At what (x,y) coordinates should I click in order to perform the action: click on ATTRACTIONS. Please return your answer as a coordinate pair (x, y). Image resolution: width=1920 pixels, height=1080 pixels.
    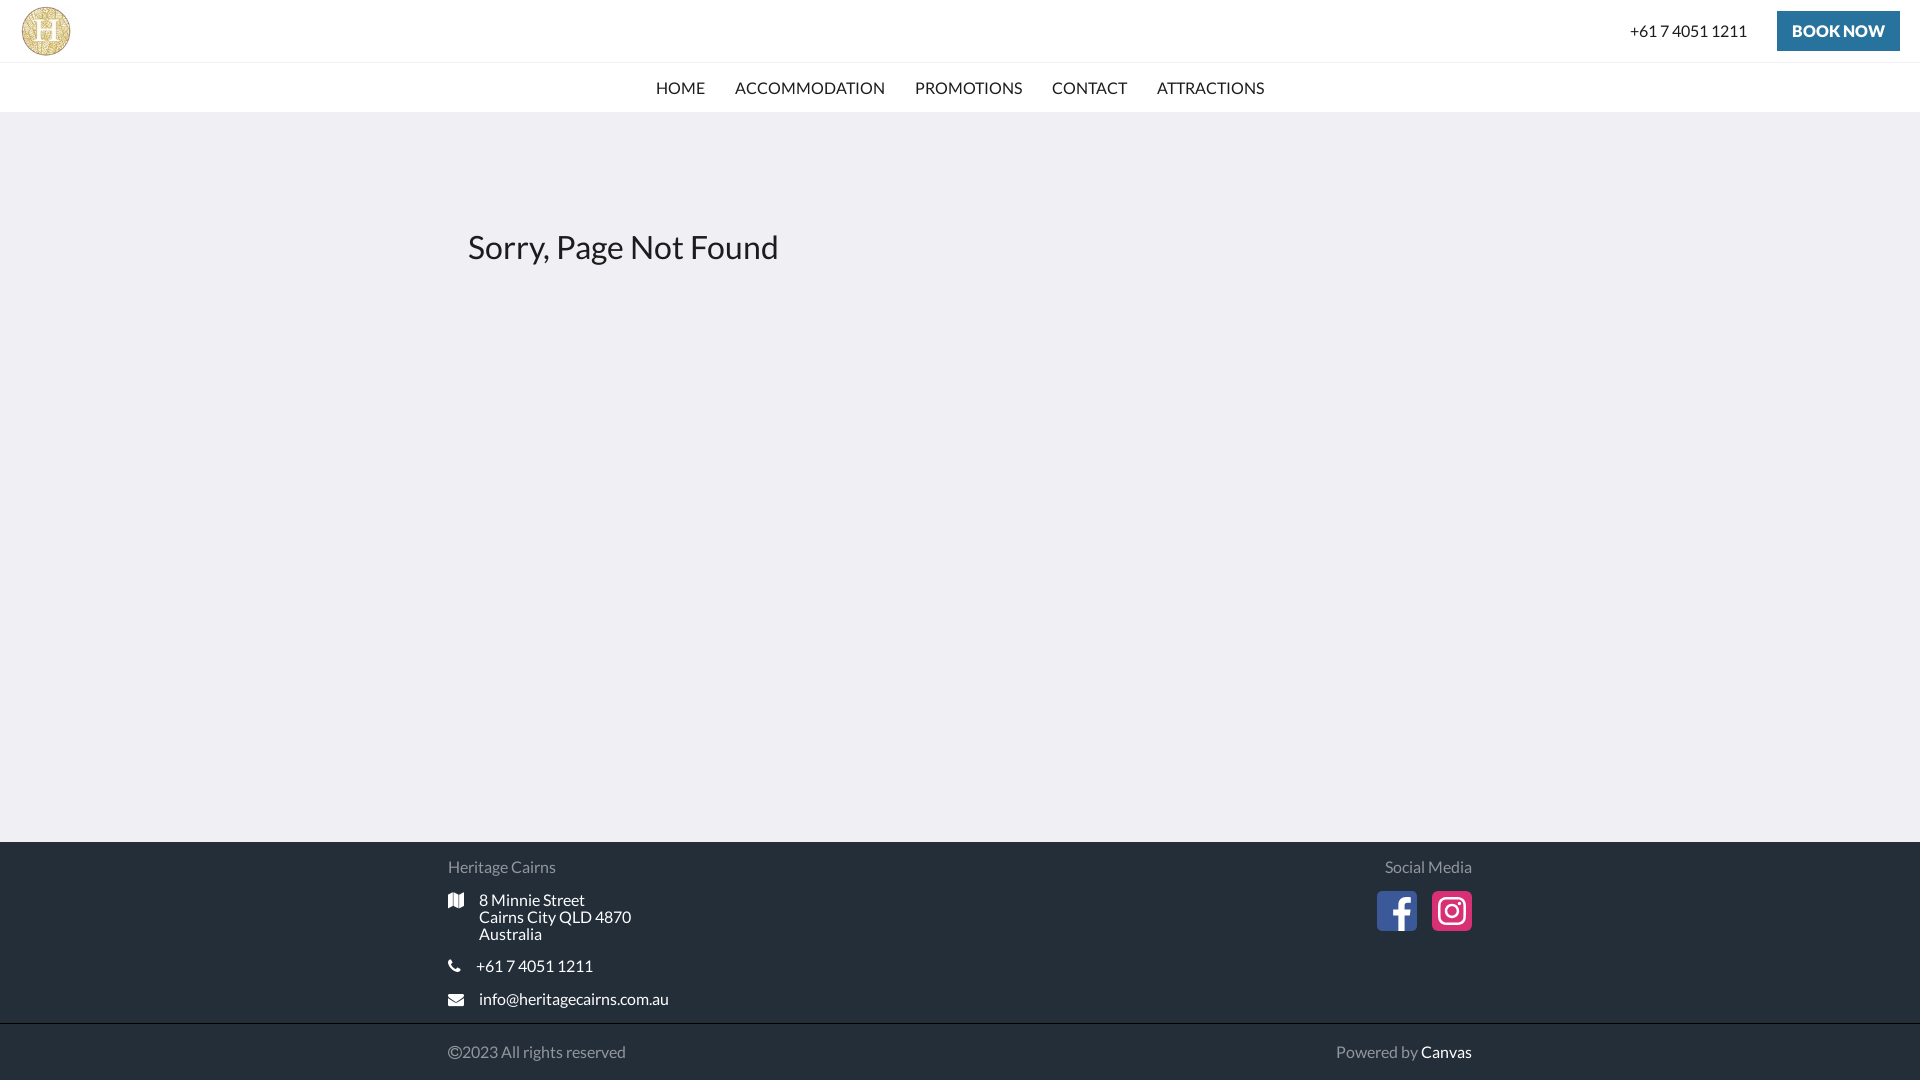
    Looking at the image, I should click on (1210, 88).